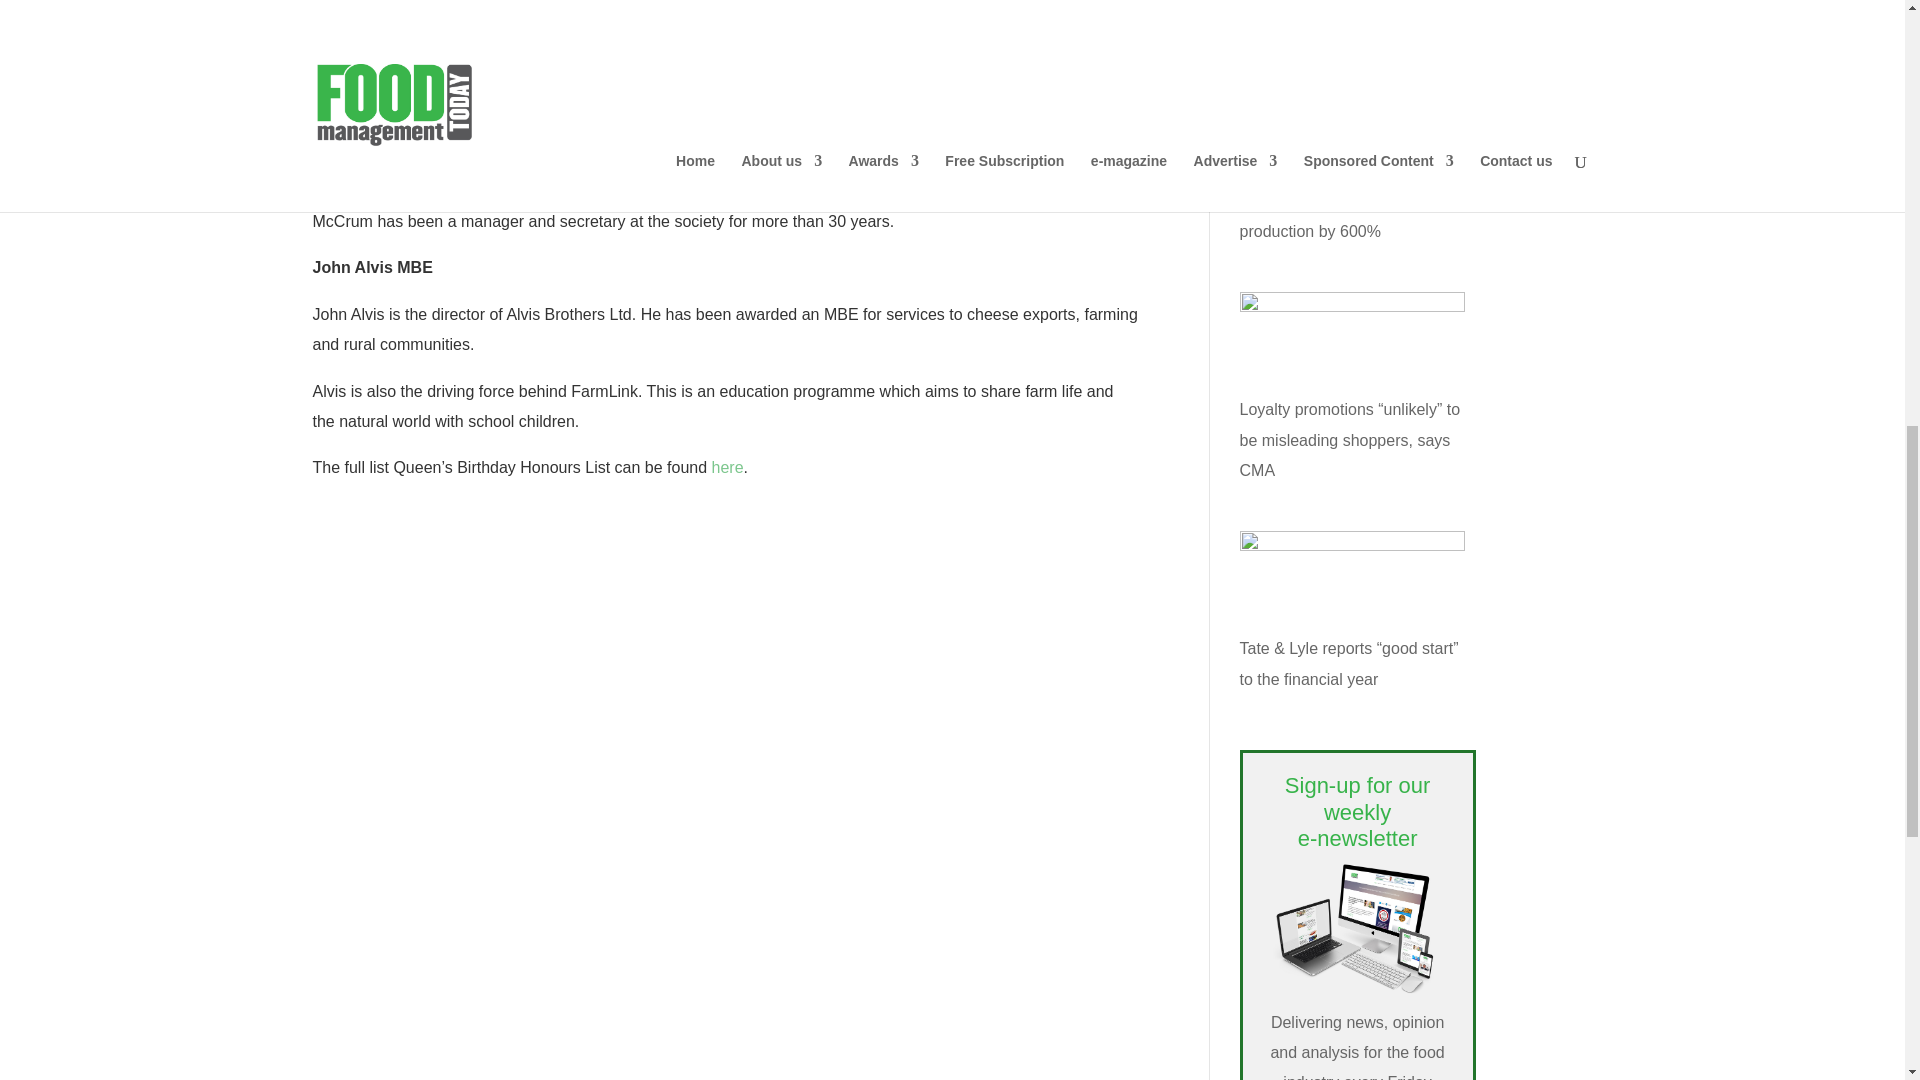 The width and height of the screenshot is (1920, 1080). What do you see at coordinates (728, 468) in the screenshot?
I see `here` at bounding box center [728, 468].